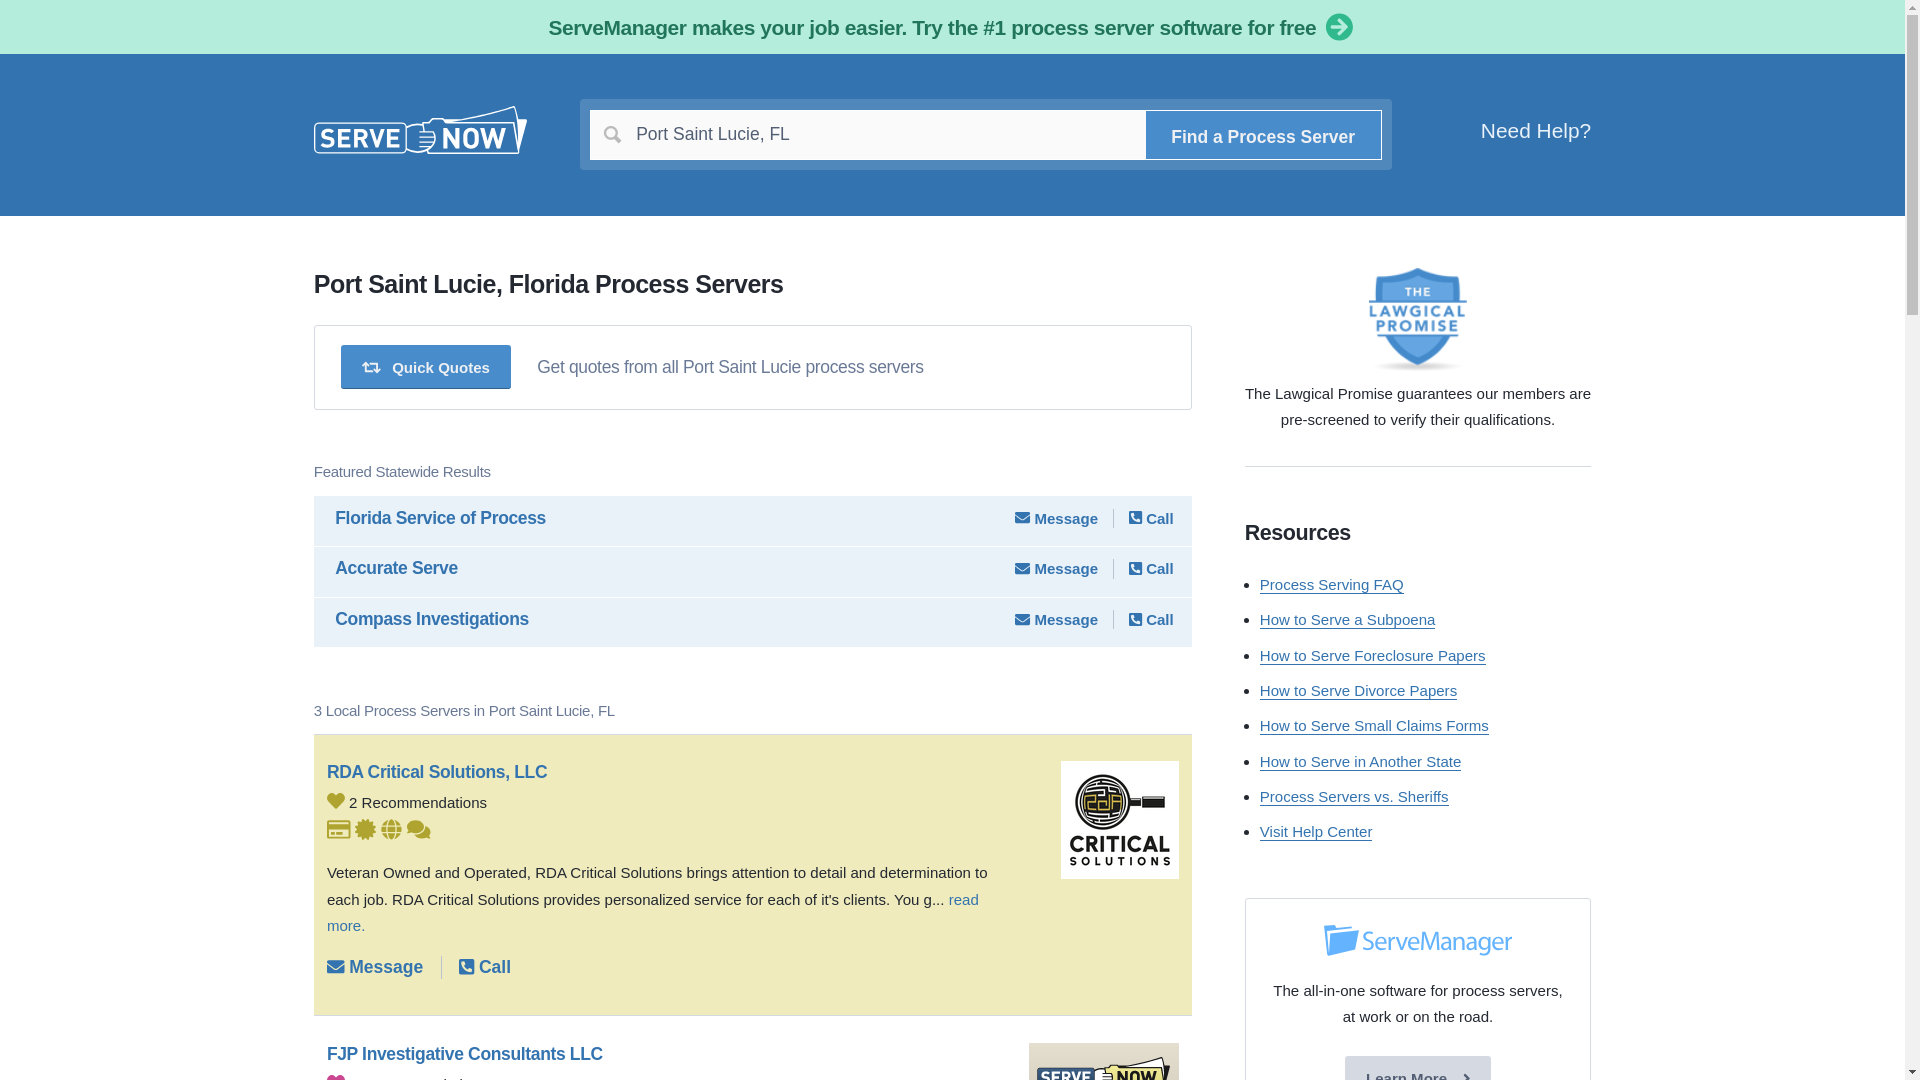 The width and height of the screenshot is (1920, 1080). Describe the element at coordinates (1536, 130) in the screenshot. I see `Need Help?` at that location.